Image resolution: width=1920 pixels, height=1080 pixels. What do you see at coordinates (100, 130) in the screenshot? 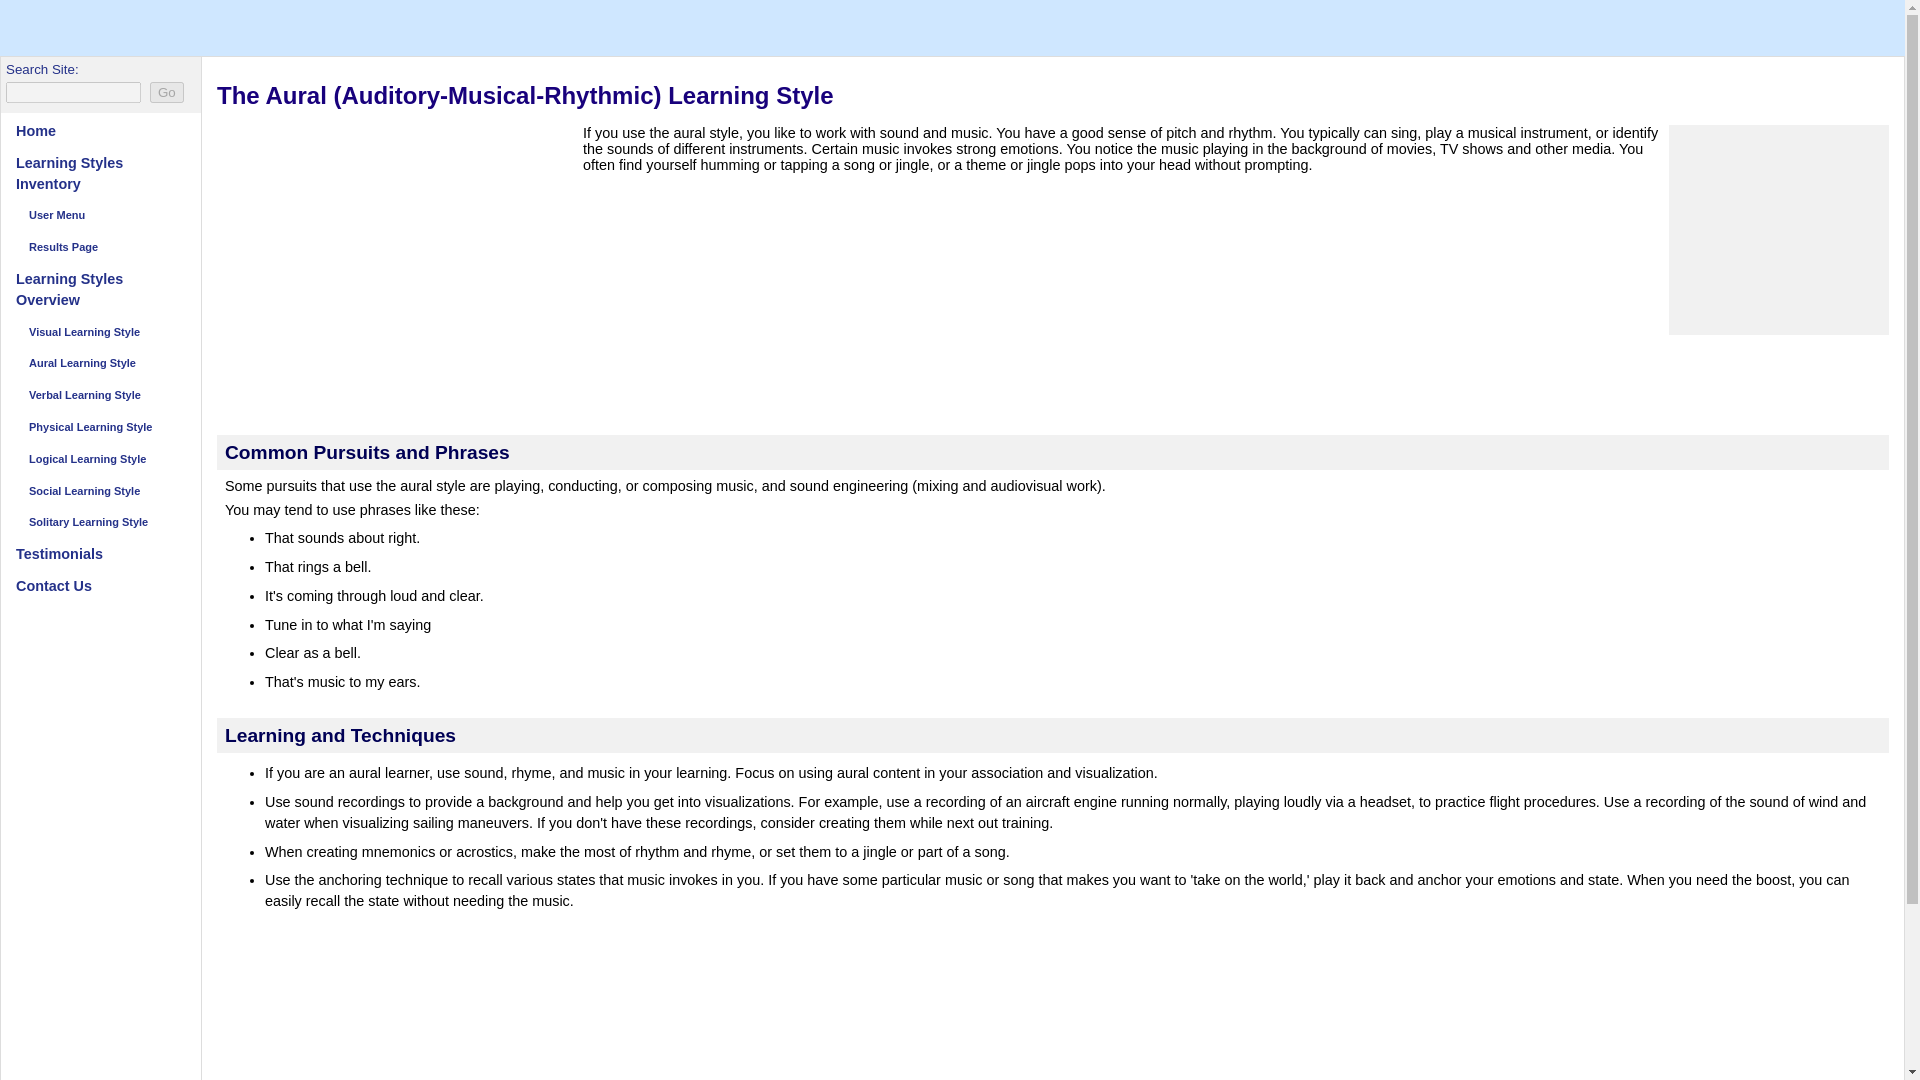
I see `Home` at bounding box center [100, 130].